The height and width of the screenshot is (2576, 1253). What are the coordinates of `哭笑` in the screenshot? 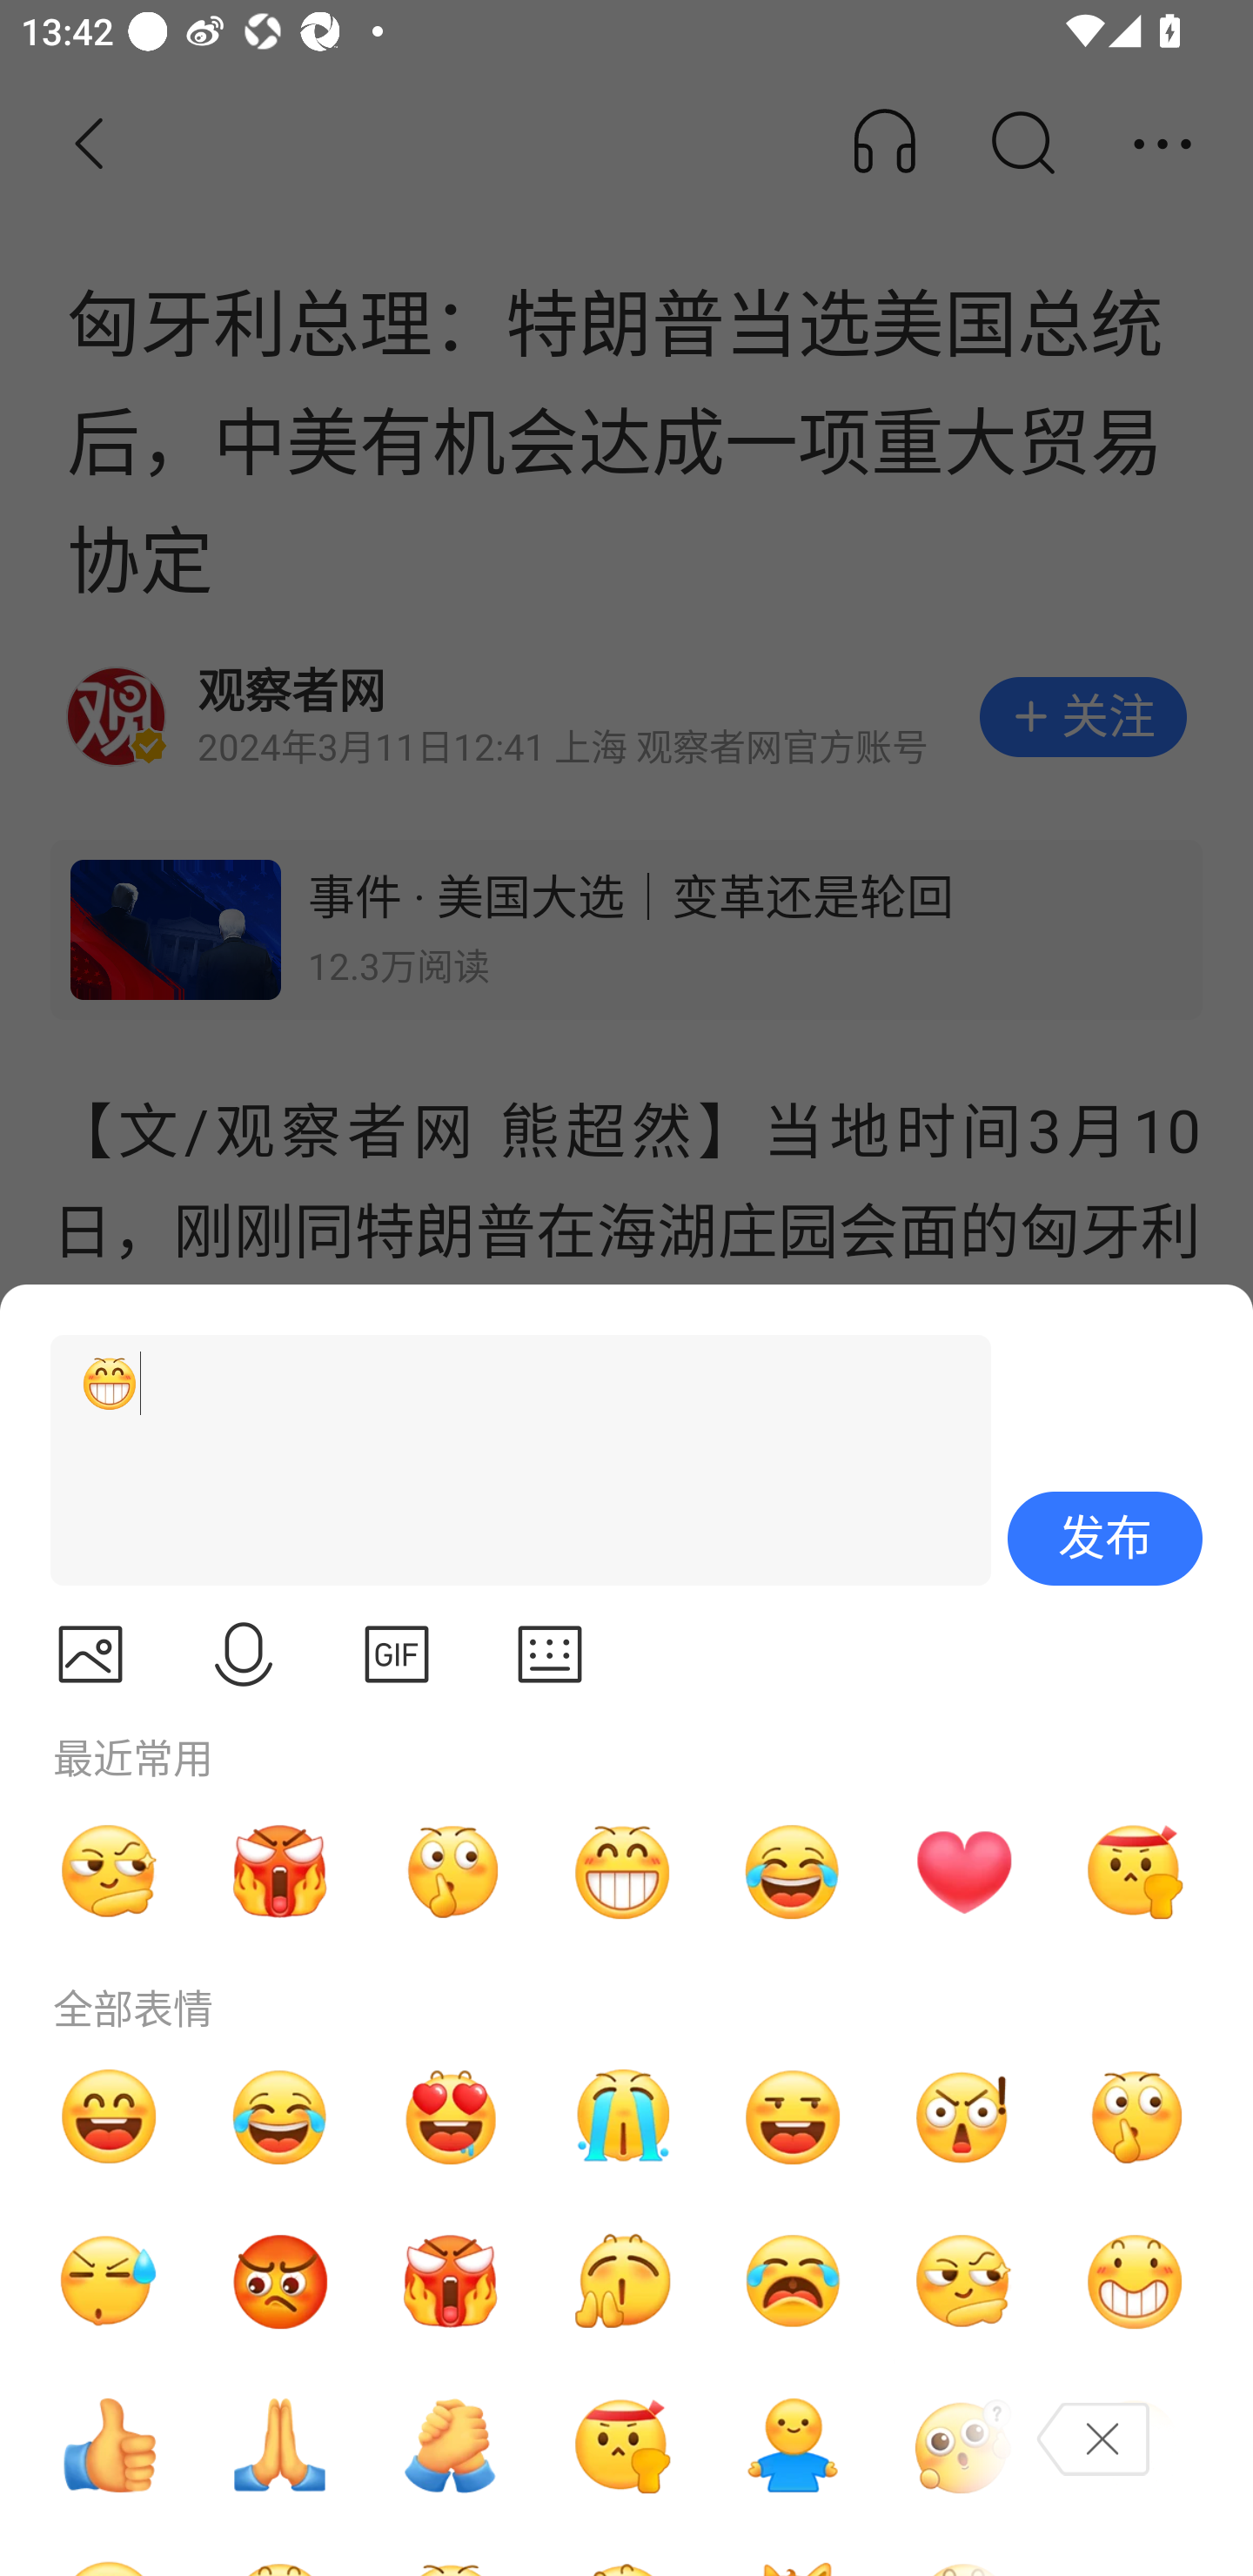 It's located at (793, 1871).